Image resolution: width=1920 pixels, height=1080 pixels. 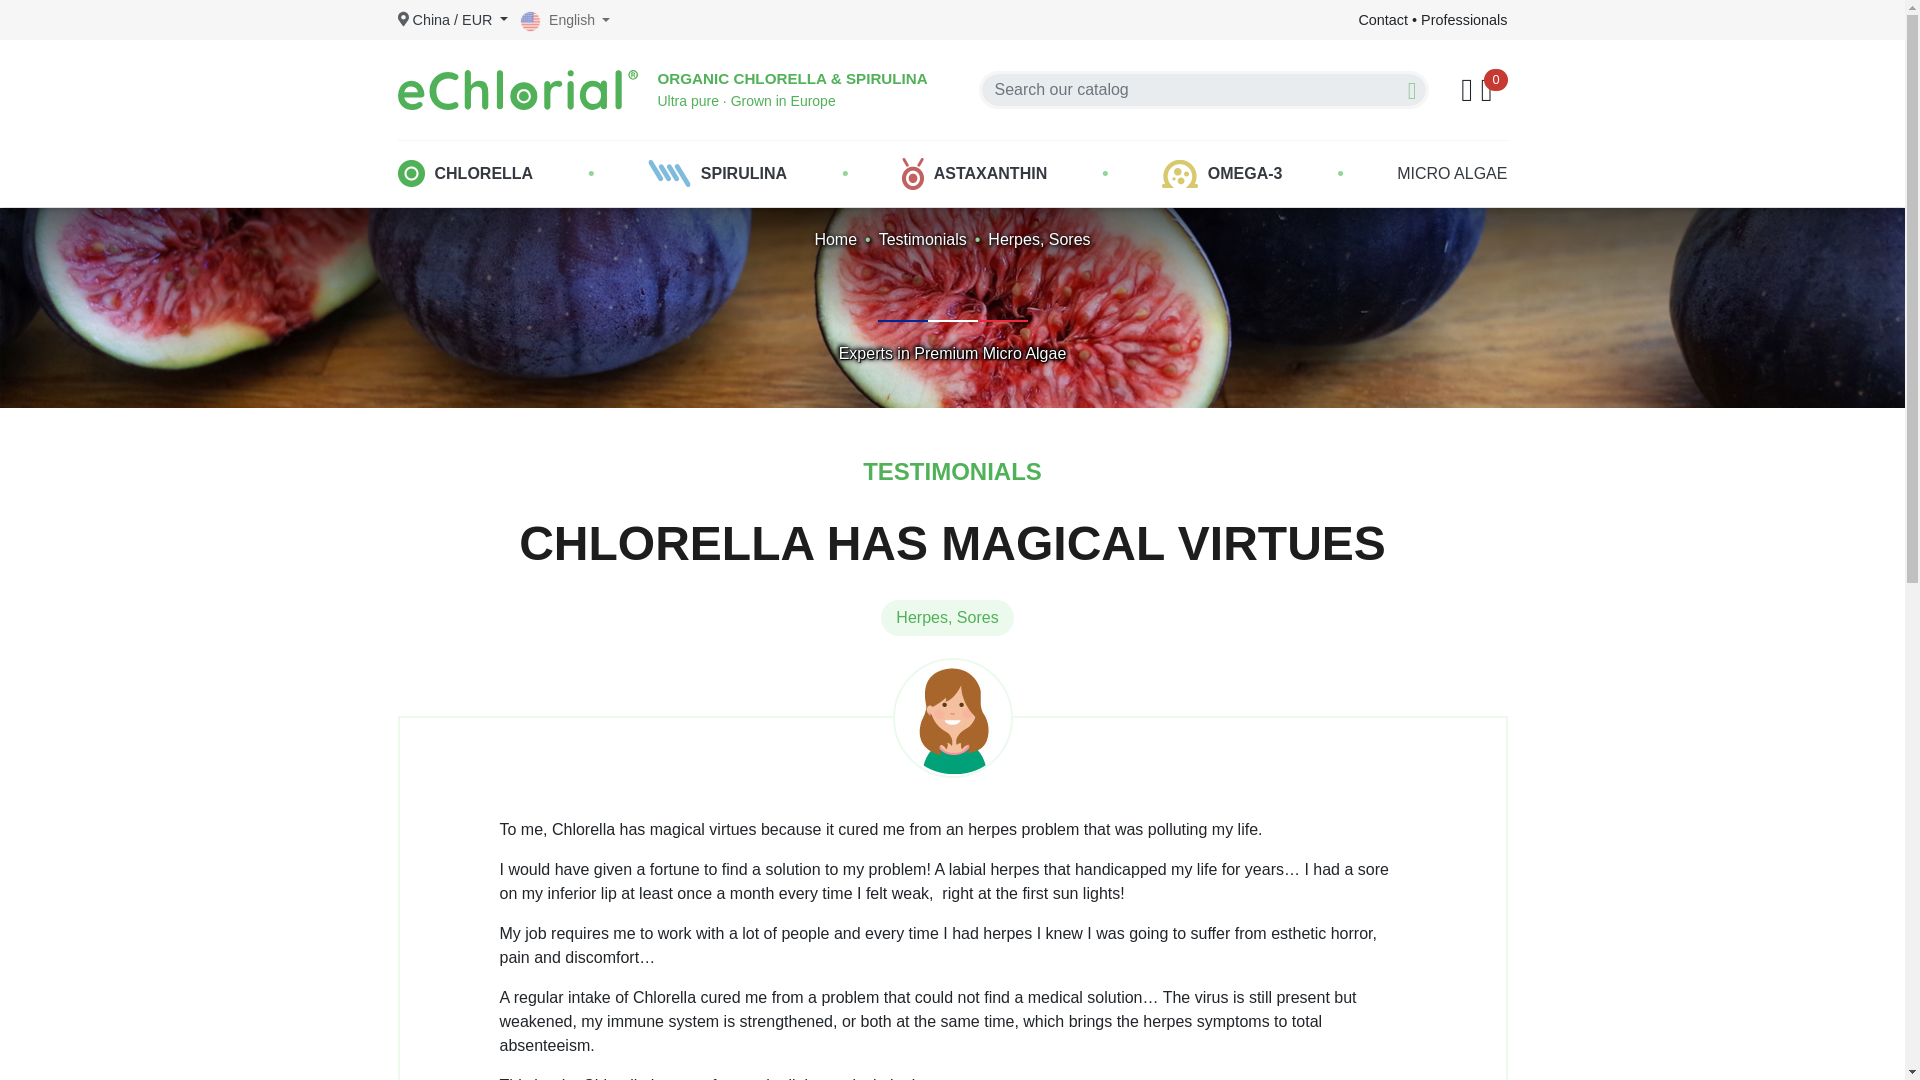 I want to click on Contact, so click(x=1382, y=20).